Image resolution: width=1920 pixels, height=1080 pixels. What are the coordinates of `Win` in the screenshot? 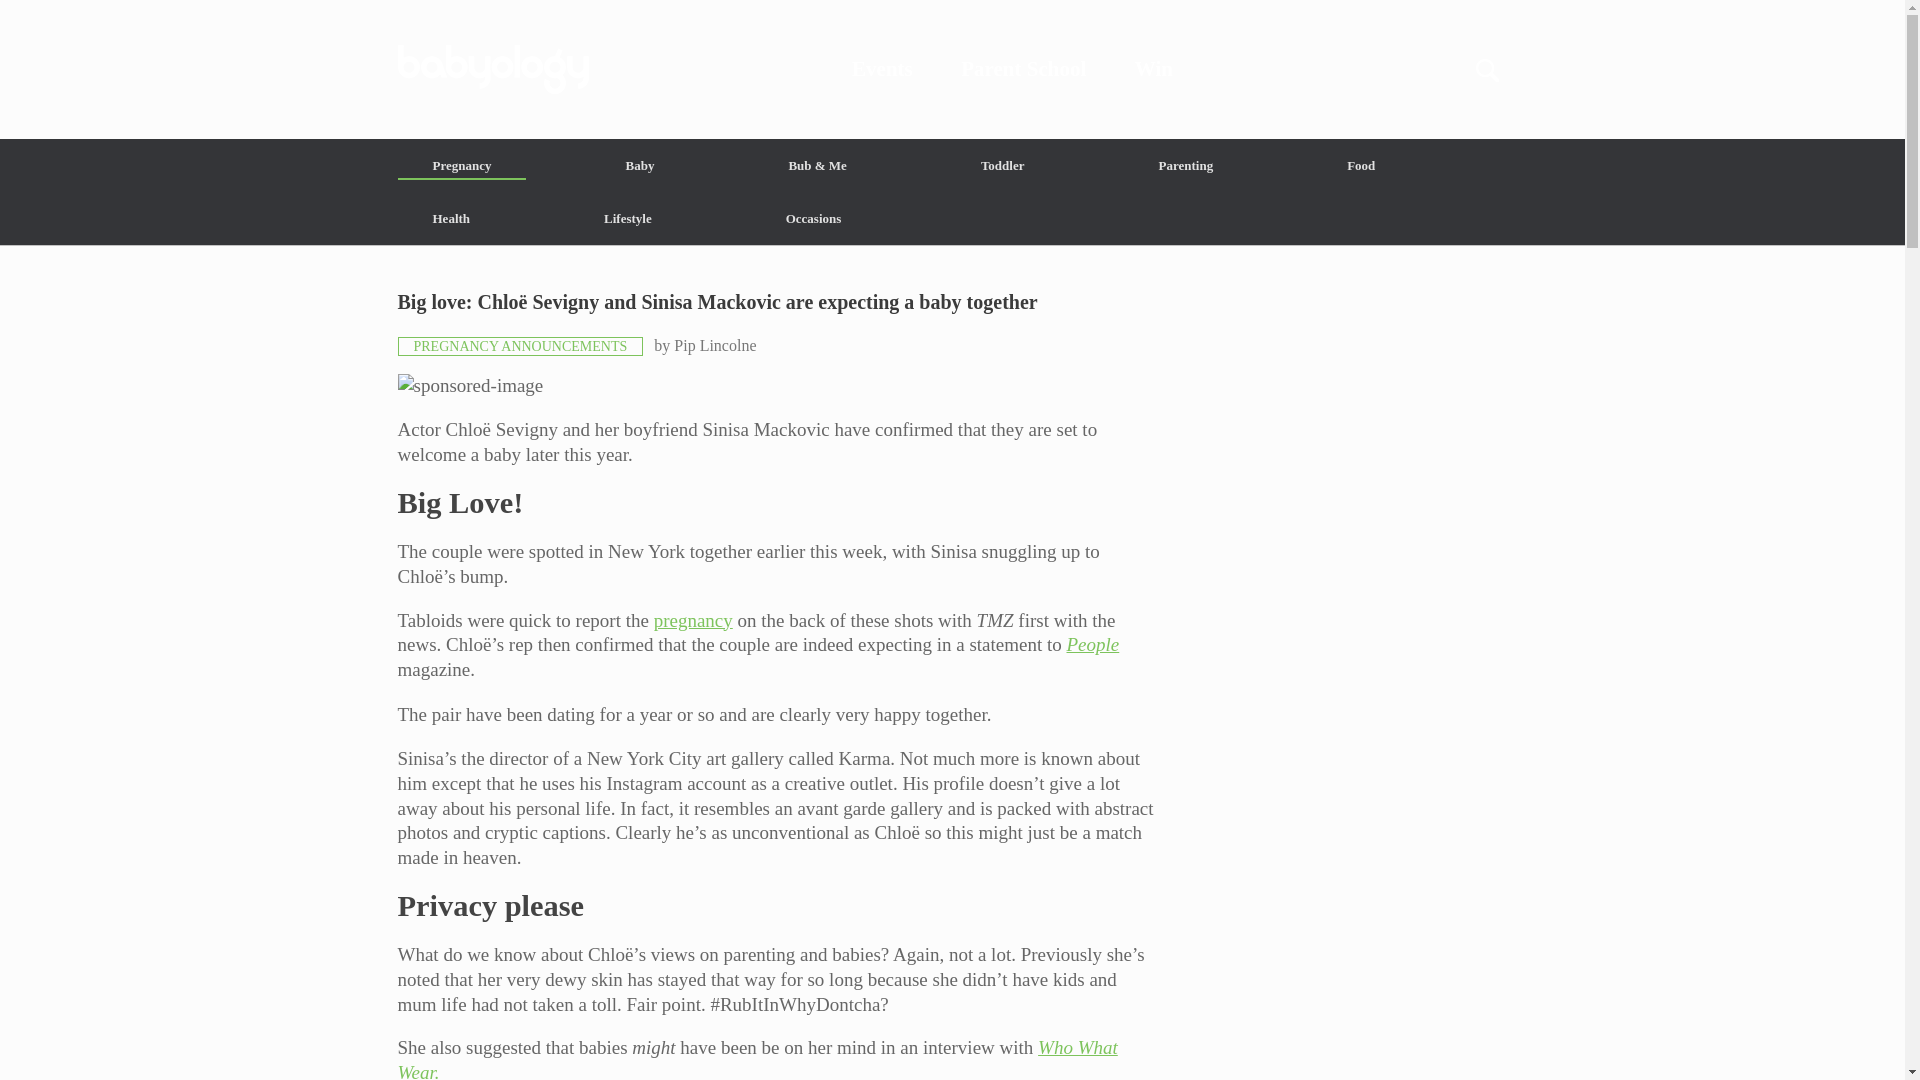 It's located at (1154, 69).